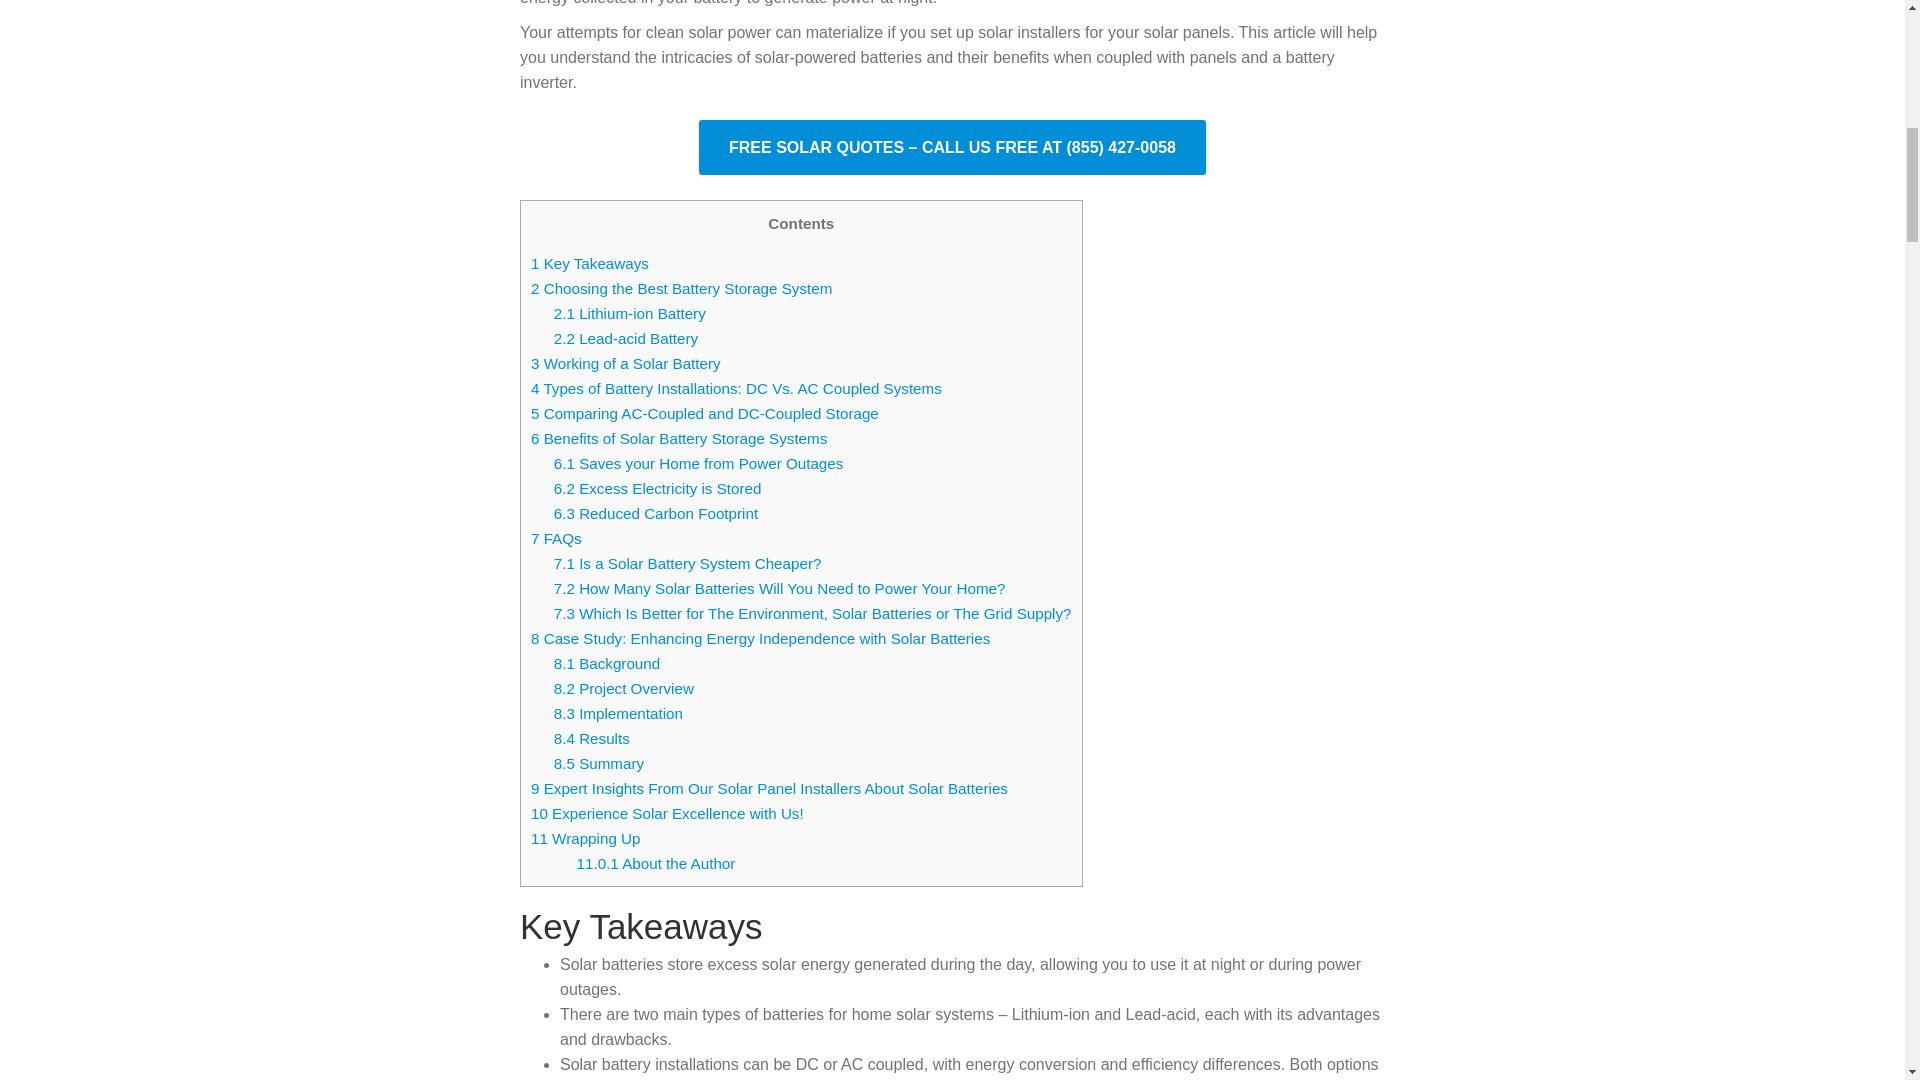 The image size is (1920, 1080). Describe the element at coordinates (699, 462) in the screenshot. I see `6.1 Saves your Home from Power Outages` at that location.